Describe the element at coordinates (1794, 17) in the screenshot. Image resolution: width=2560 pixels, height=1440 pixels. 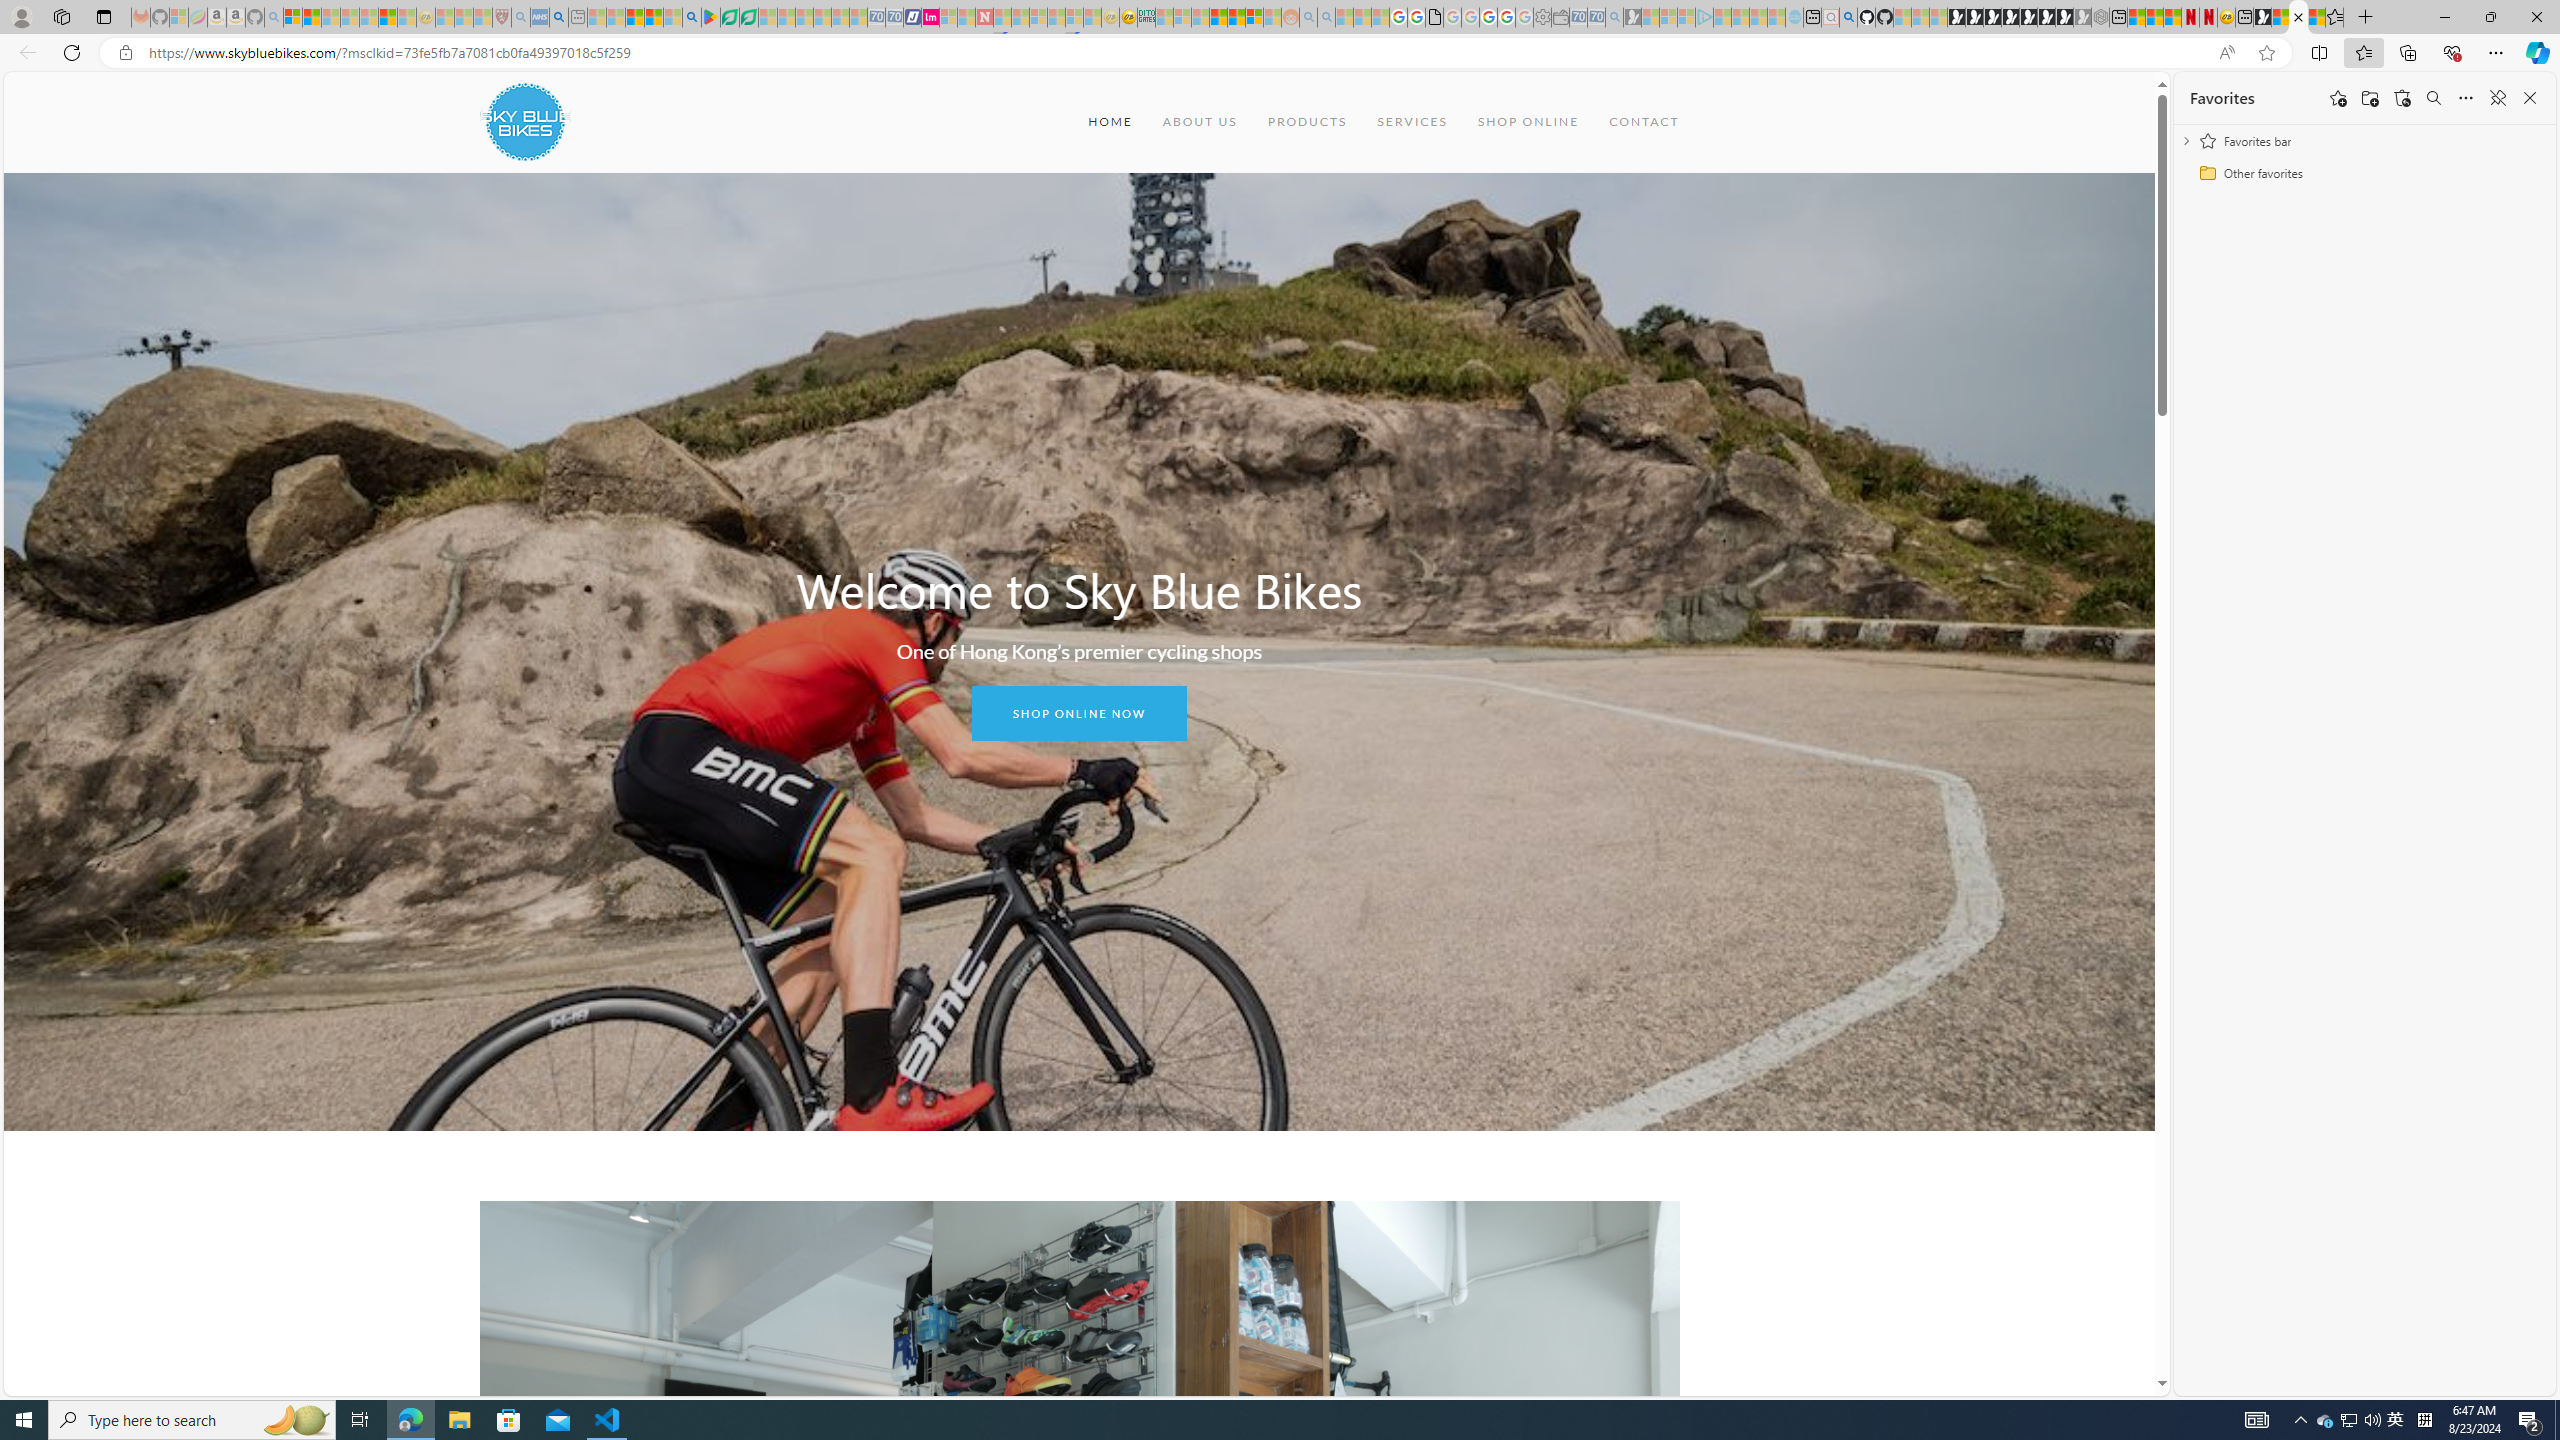
I see `Home | Sky Blue Bikes - Sky Blue Bikes - Sleeping` at that location.